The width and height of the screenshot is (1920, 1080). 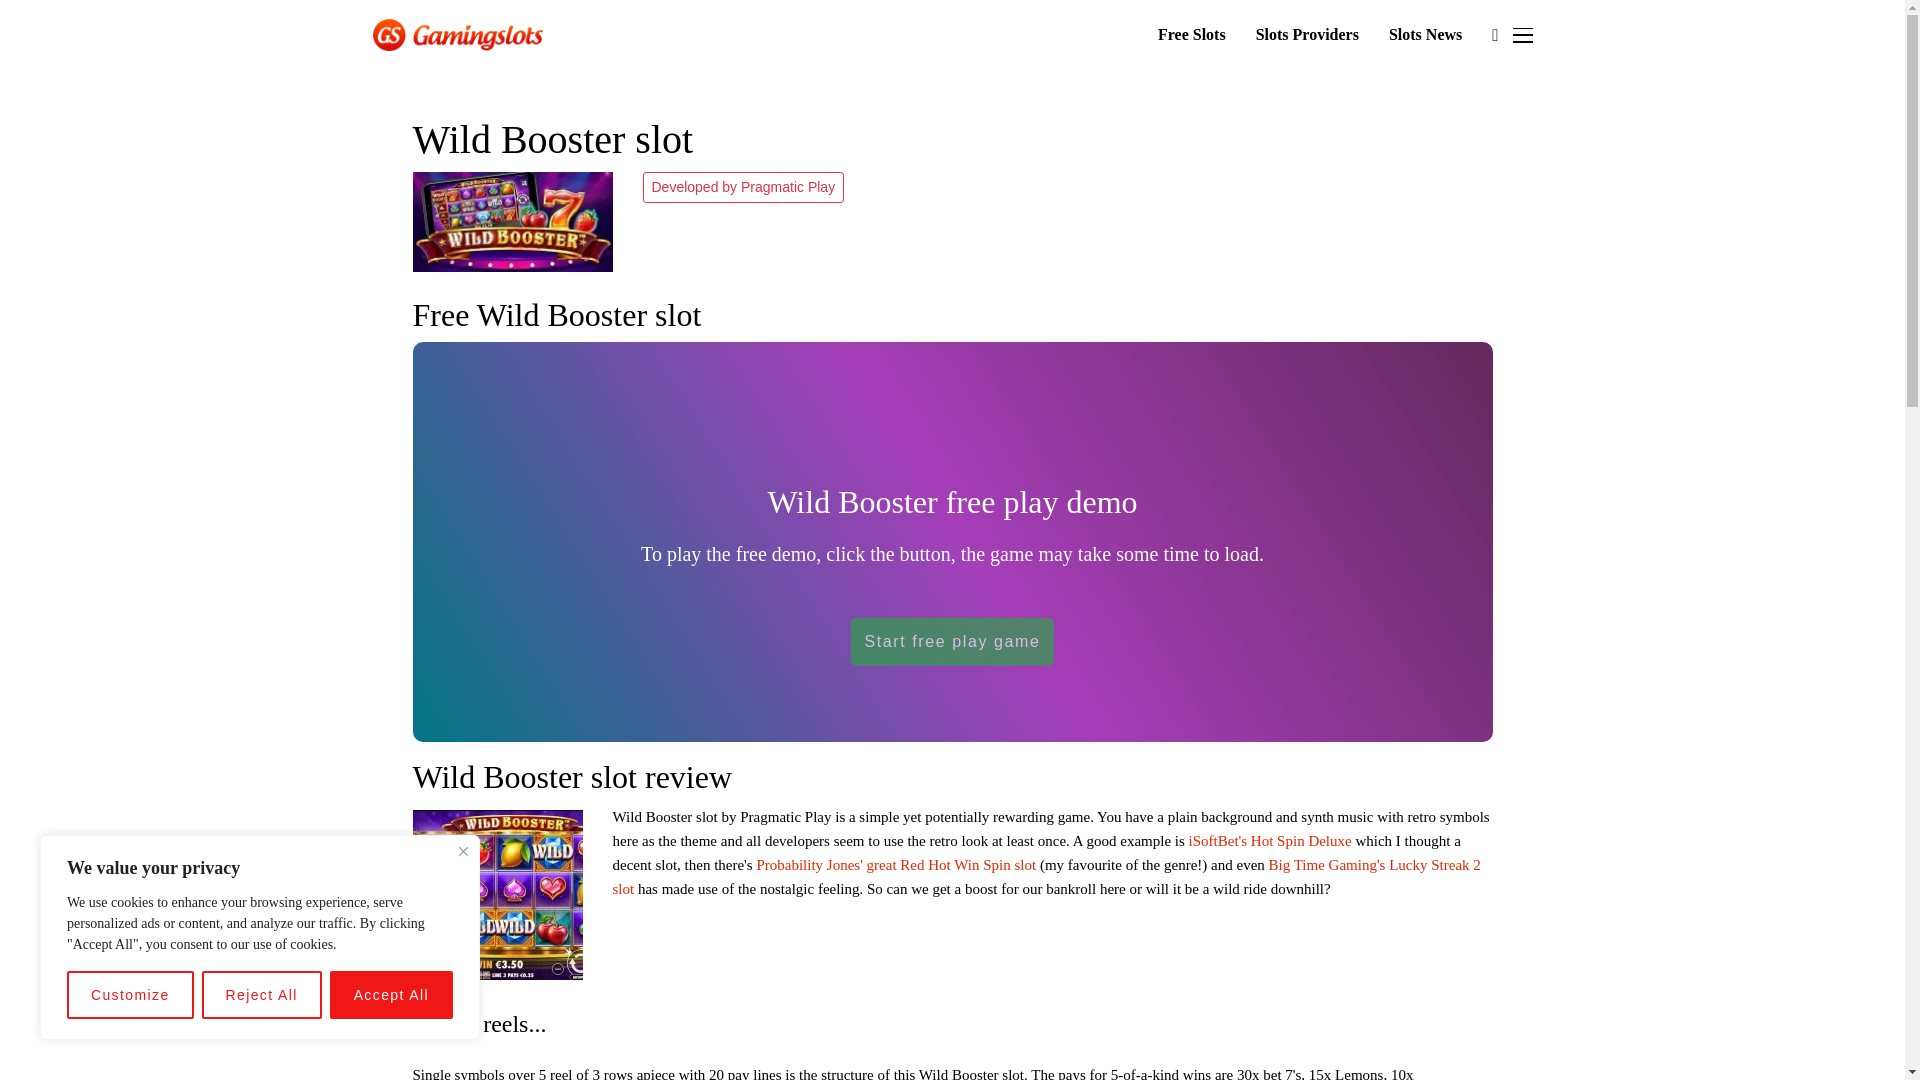 I want to click on Reject All, so click(x=262, y=994).